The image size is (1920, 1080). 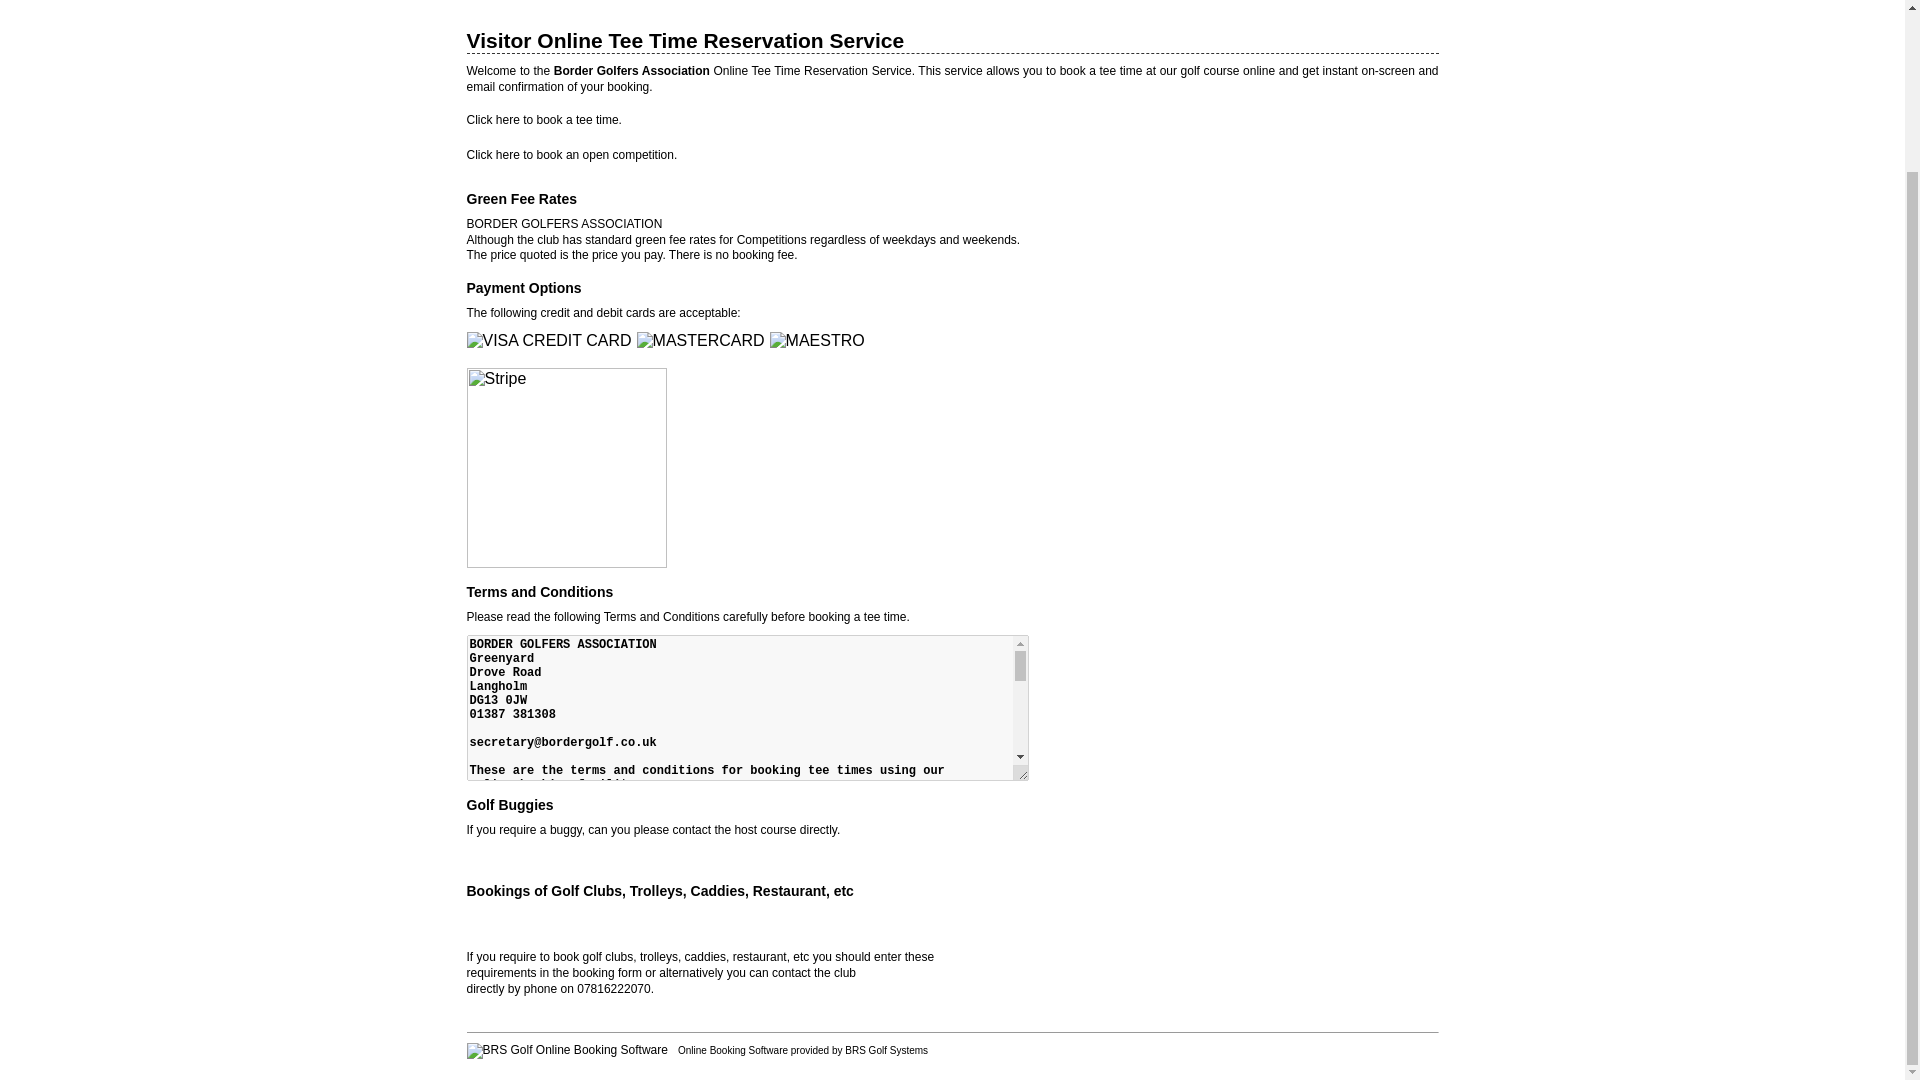 I want to click on Online Booking Software provided by BRS Golf Systems, so click(x=802, y=1050).